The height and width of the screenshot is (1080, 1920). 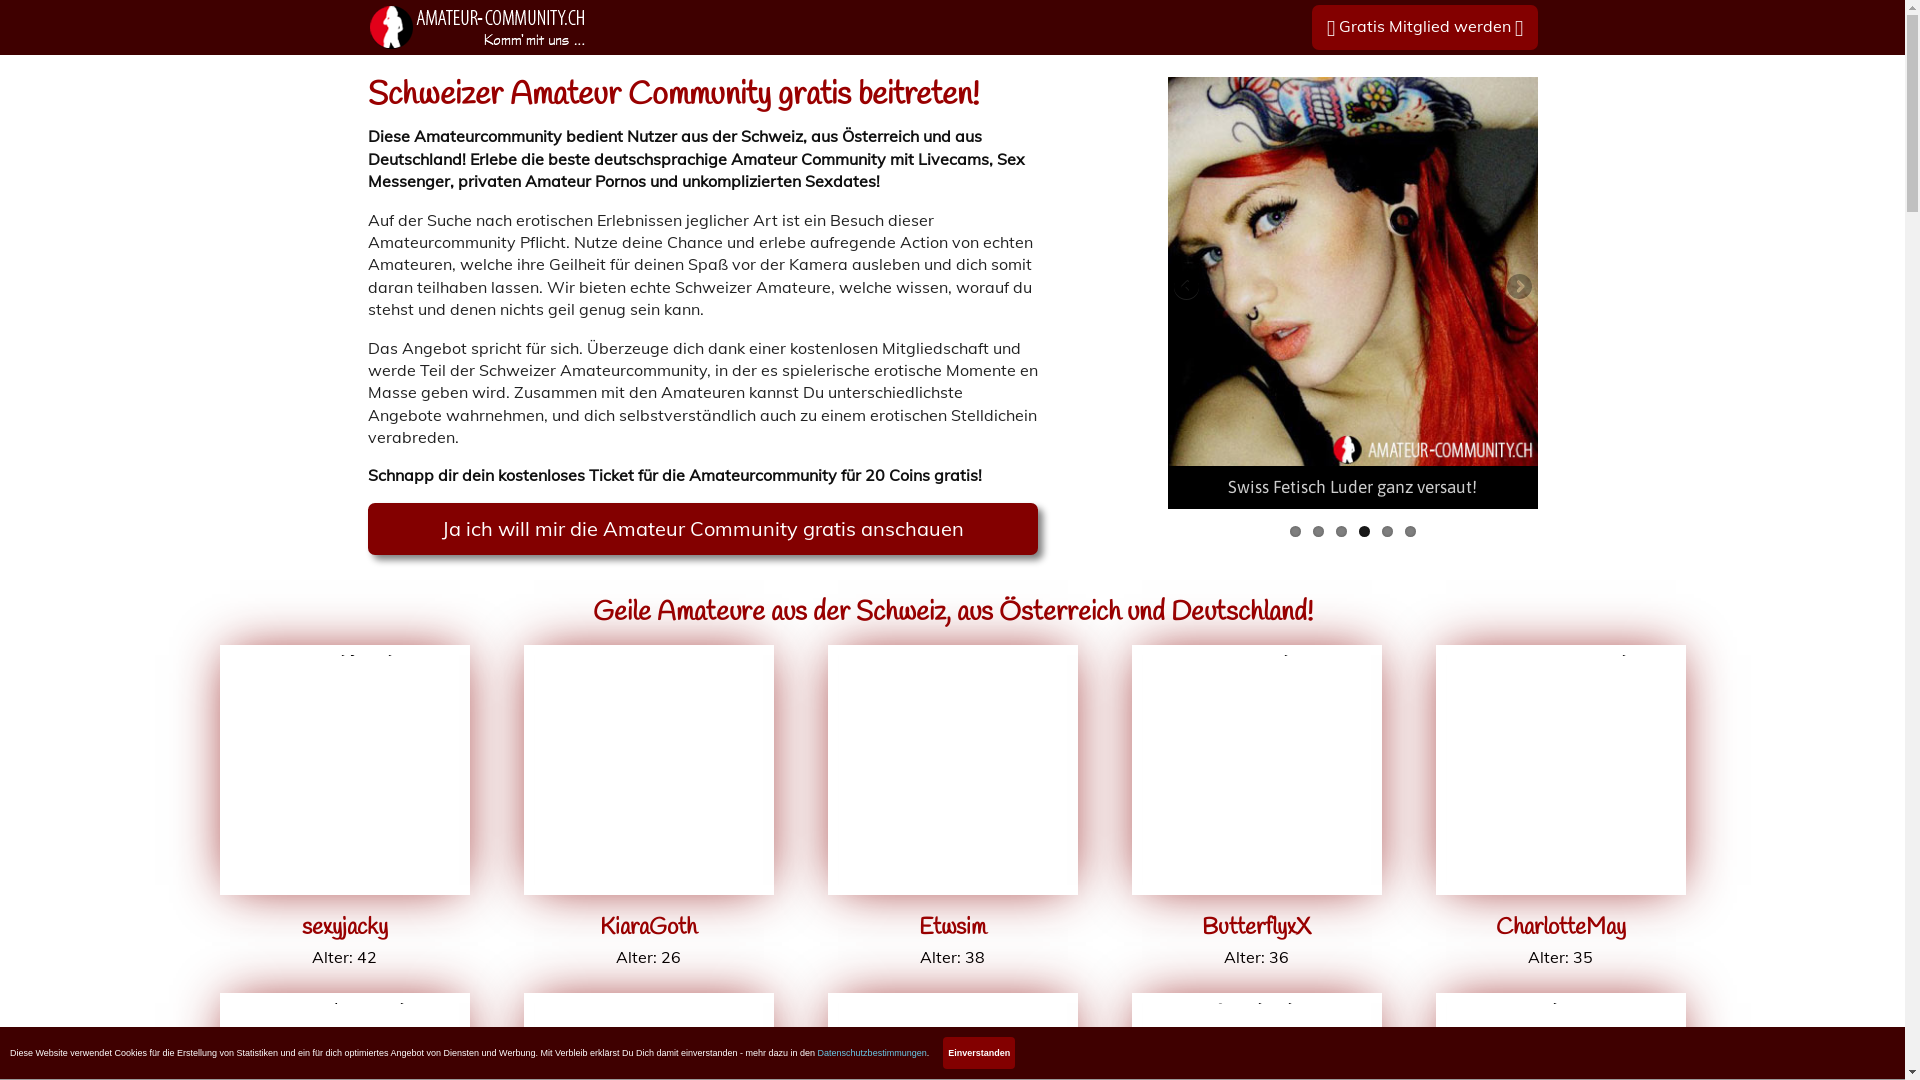 I want to click on Previous, so click(x=1187, y=288).